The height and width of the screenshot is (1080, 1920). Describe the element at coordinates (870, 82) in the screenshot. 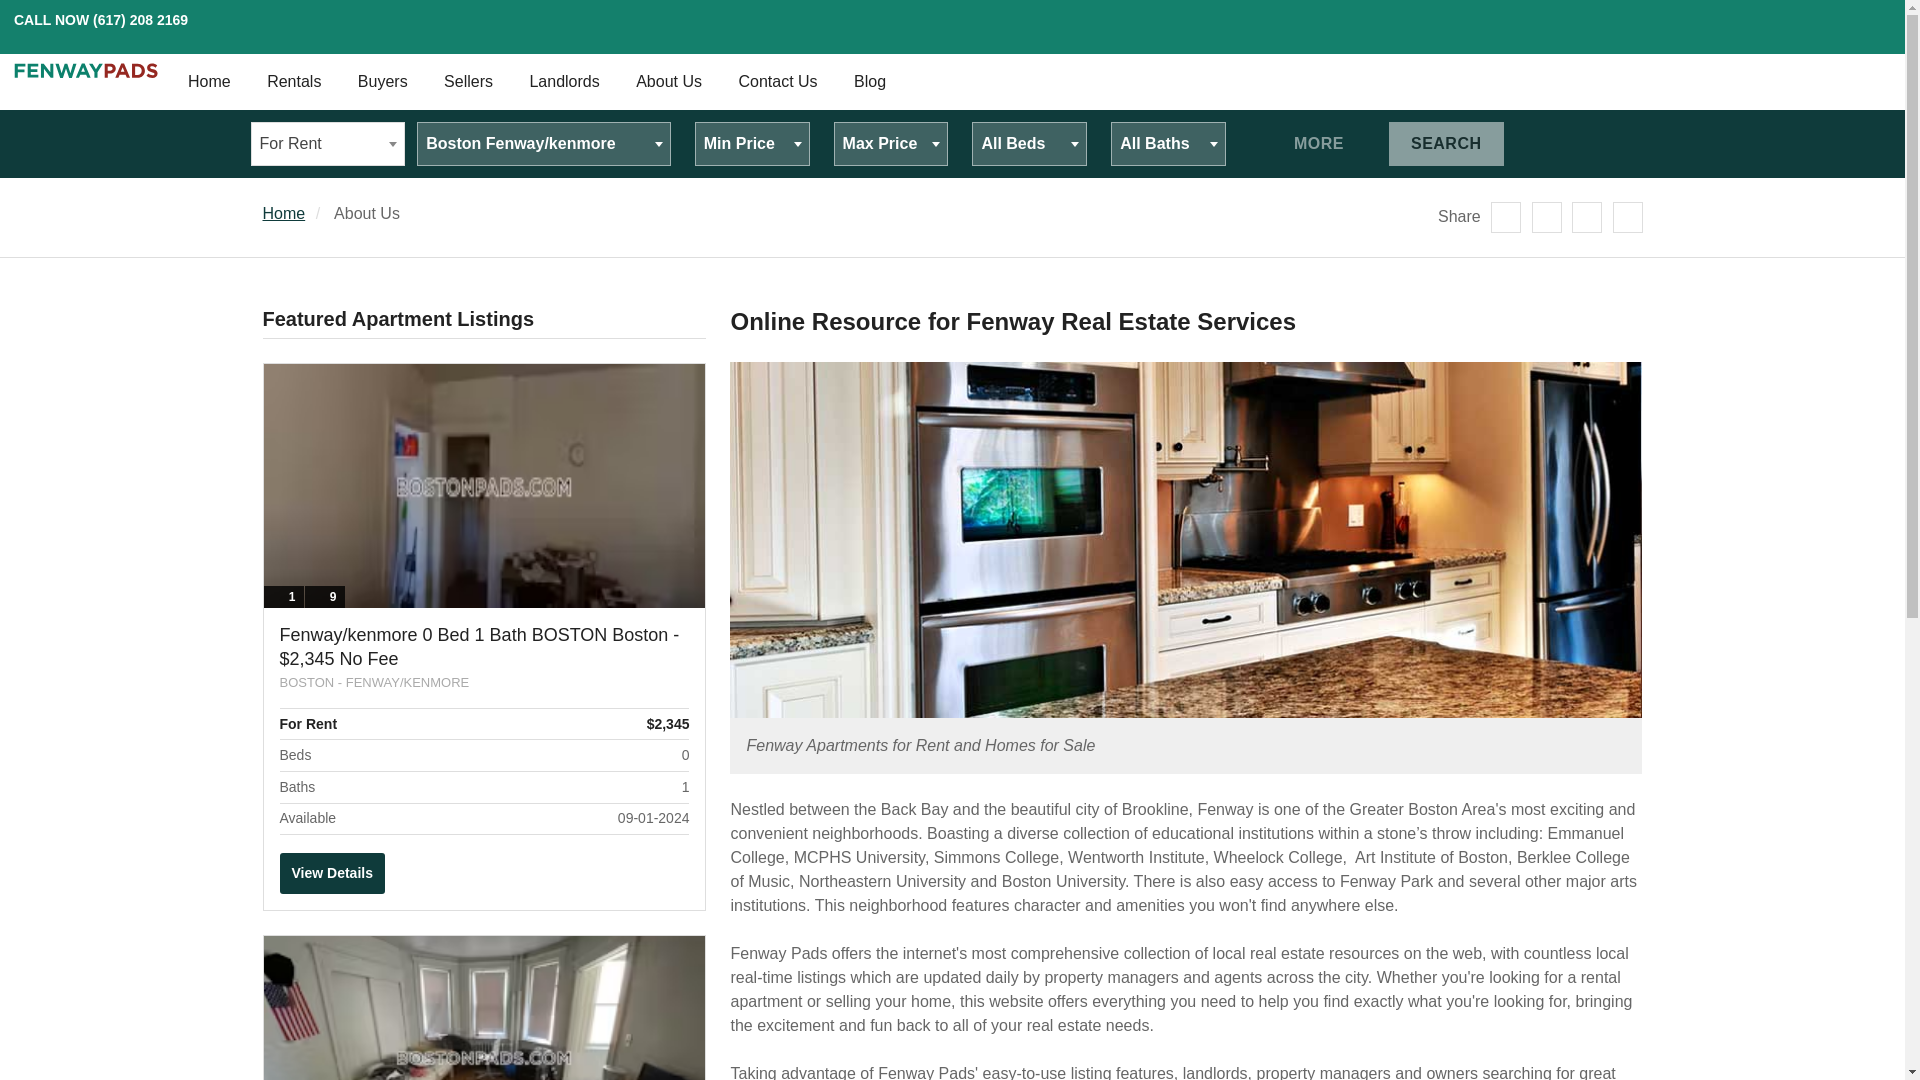

I see `Blog` at that location.